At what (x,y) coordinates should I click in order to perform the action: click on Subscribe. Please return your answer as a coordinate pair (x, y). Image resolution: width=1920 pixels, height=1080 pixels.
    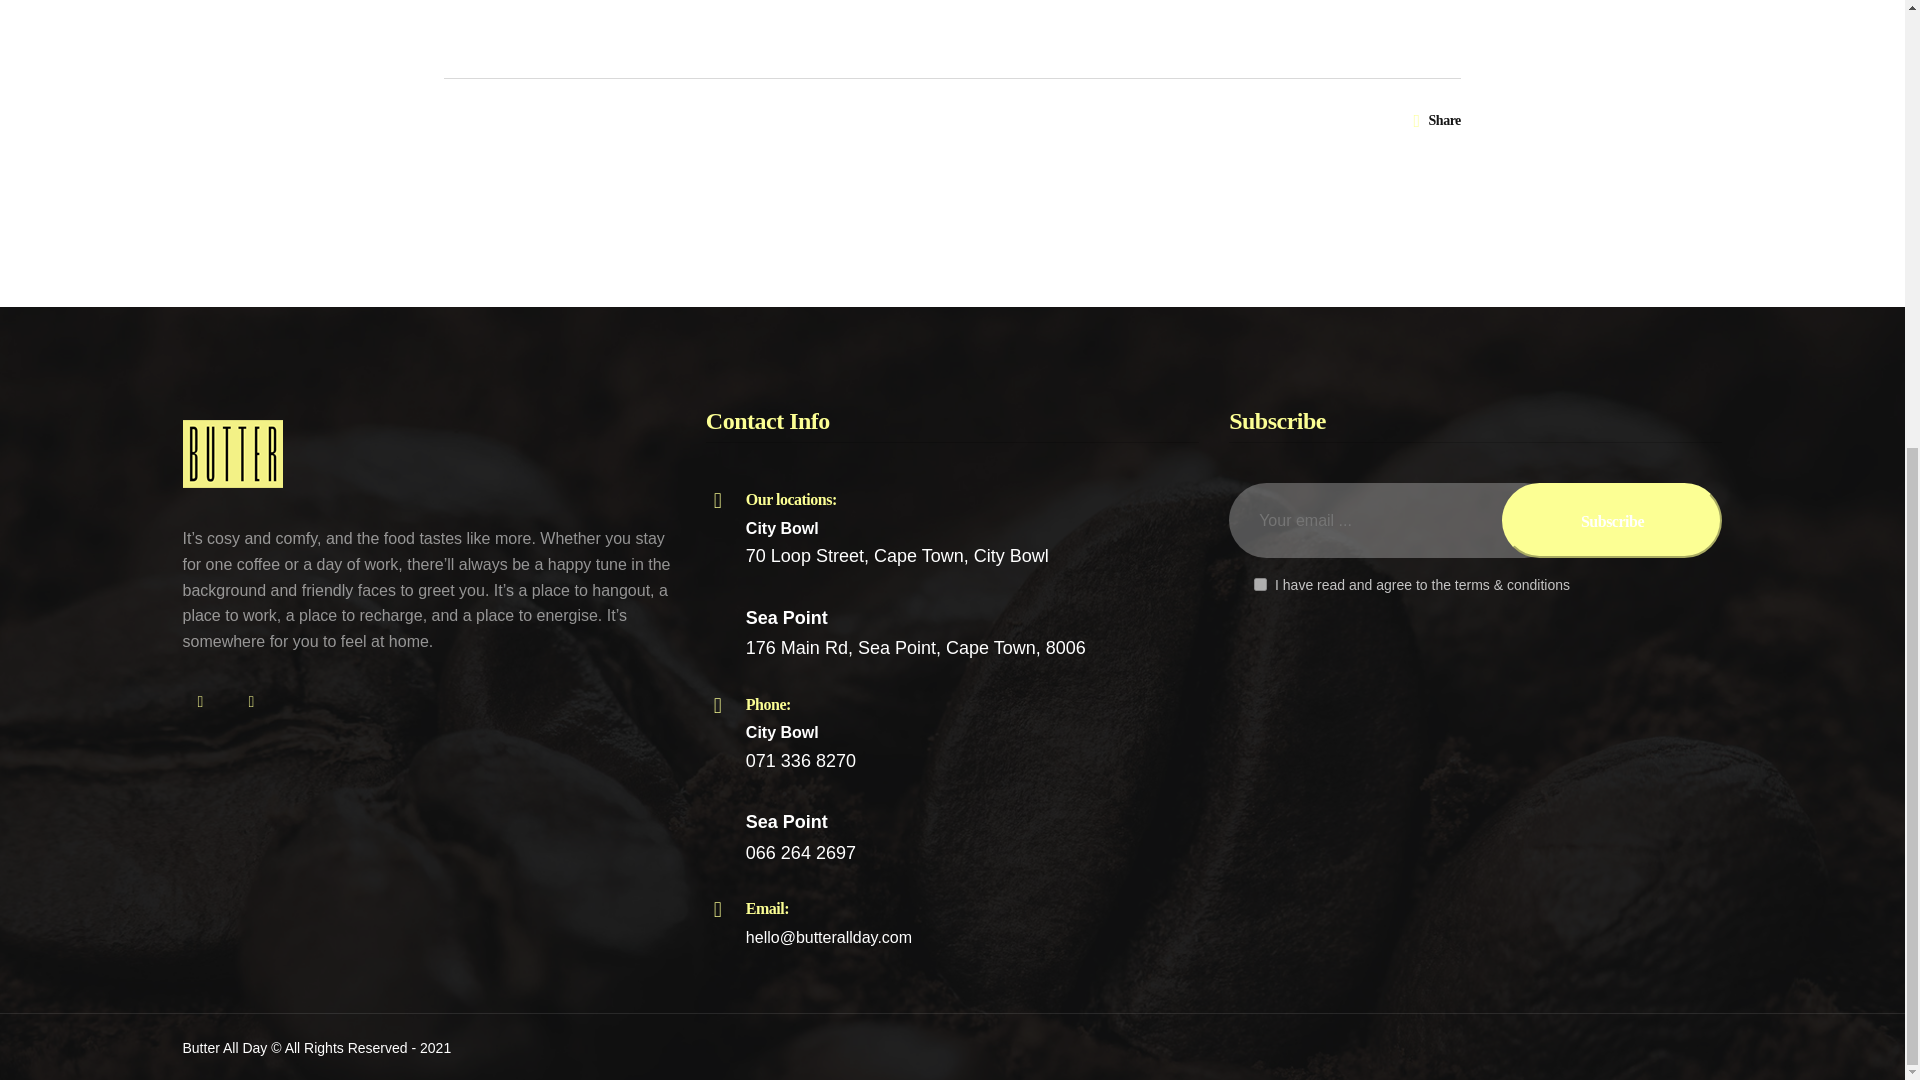
    Looking at the image, I should click on (916, 524).